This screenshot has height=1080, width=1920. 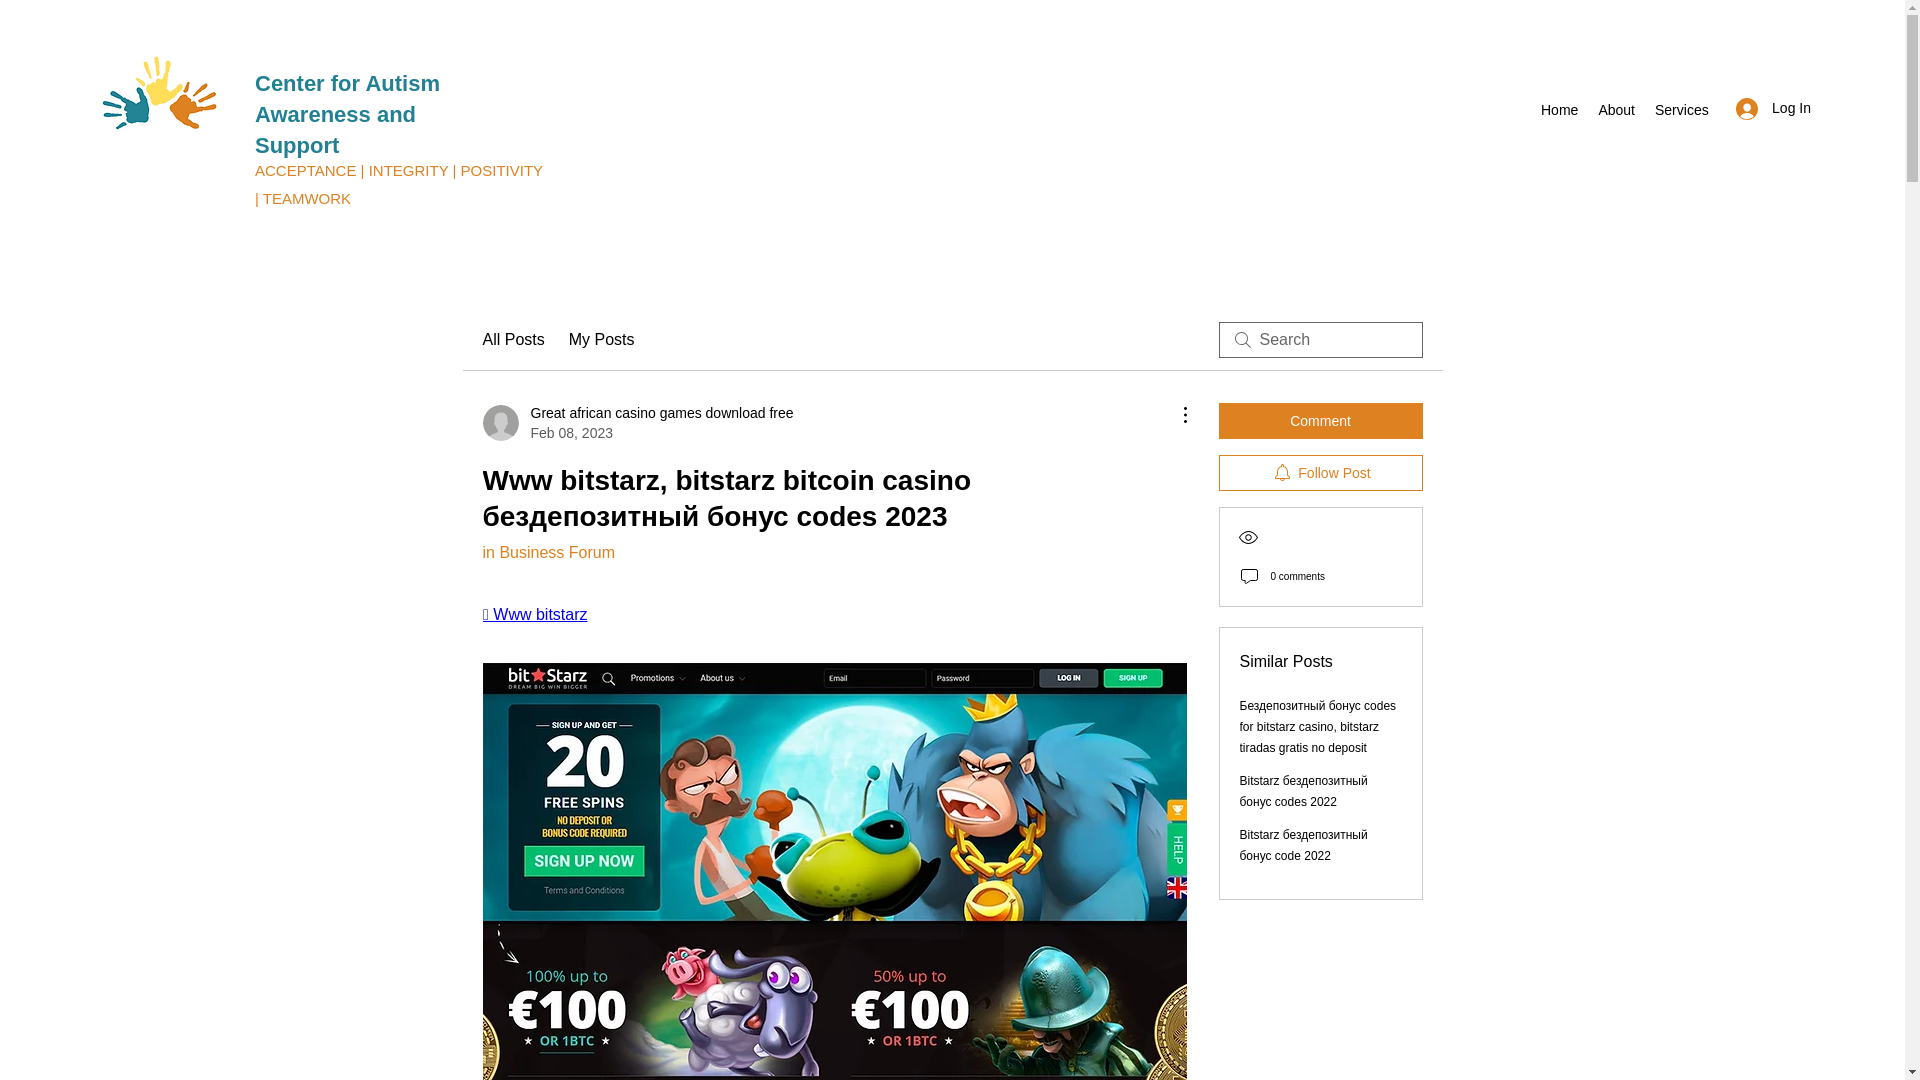 I want to click on All Posts, so click(x=512, y=340).